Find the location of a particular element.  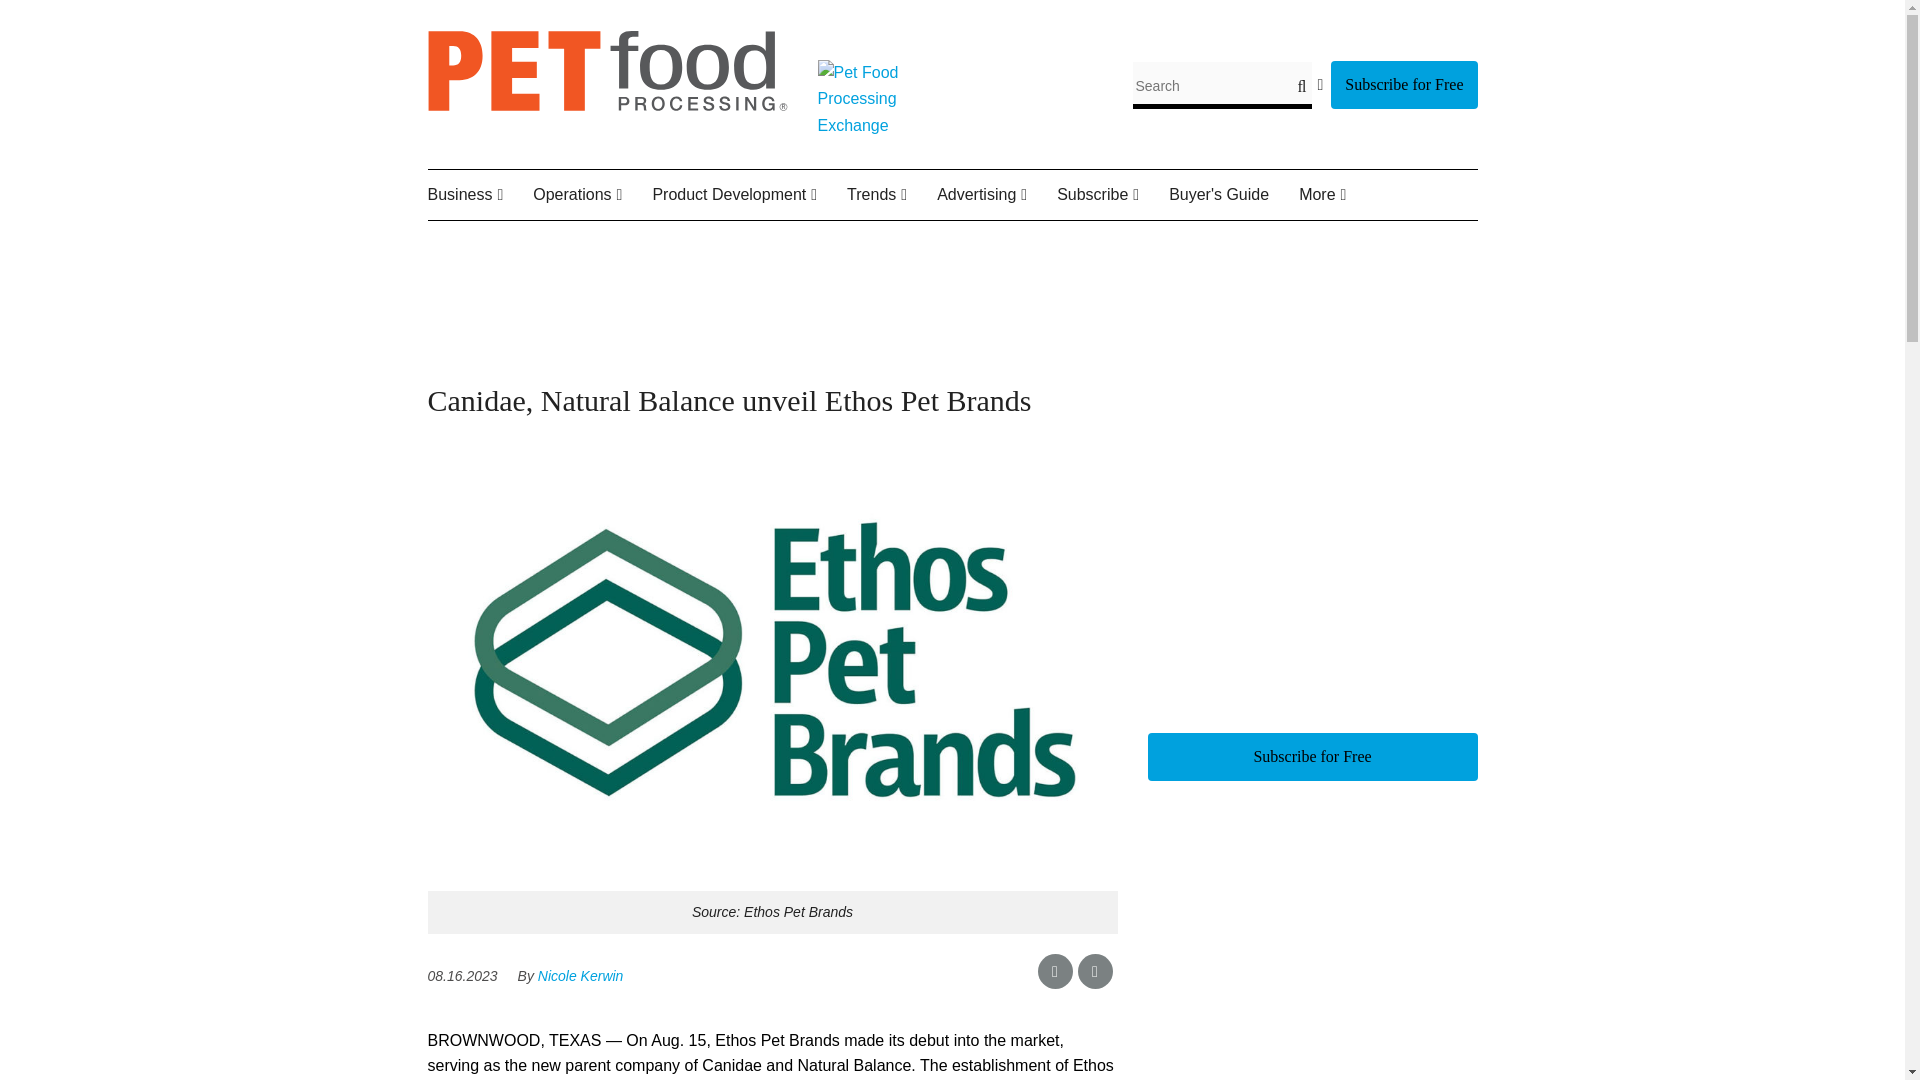

Subscribe for Free is located at coordinates (1403, 84).